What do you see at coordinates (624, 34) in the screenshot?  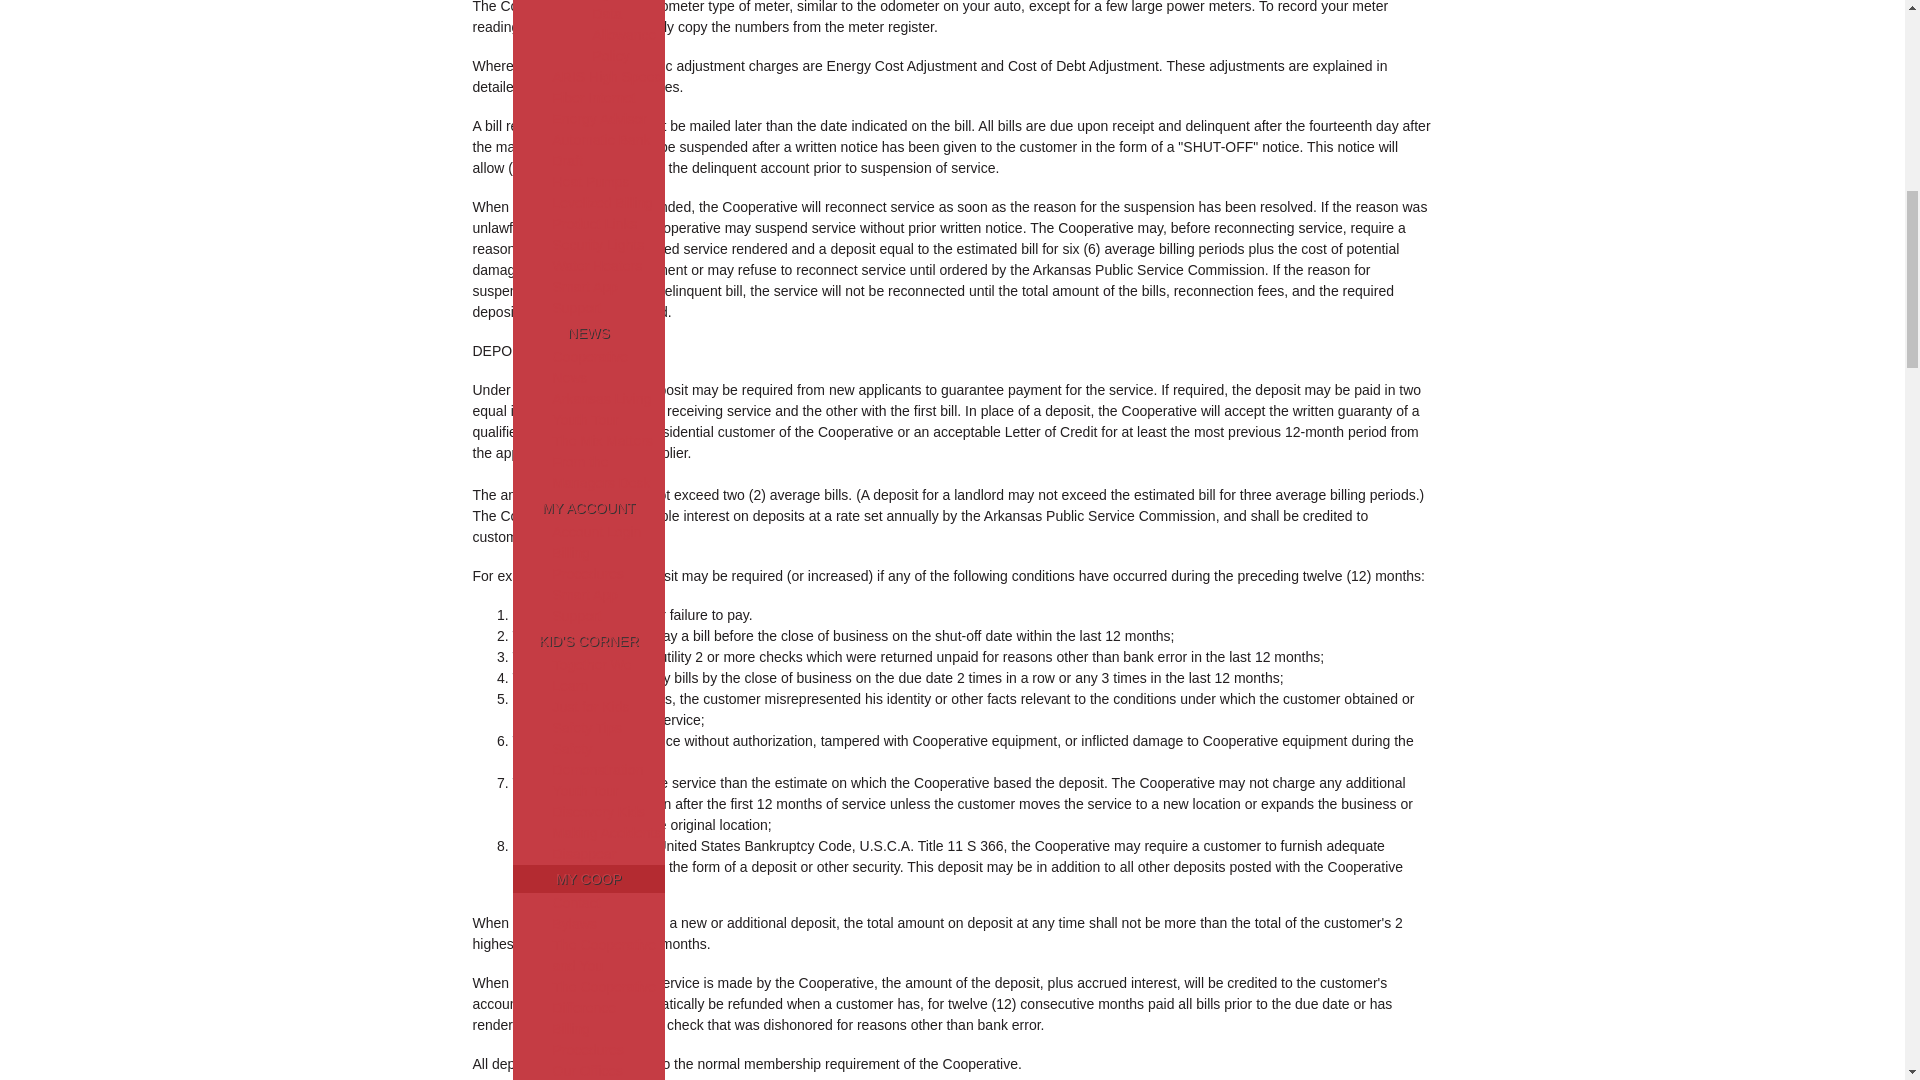 I see `Data Allowance Policy` at bounding box center [624, 34].